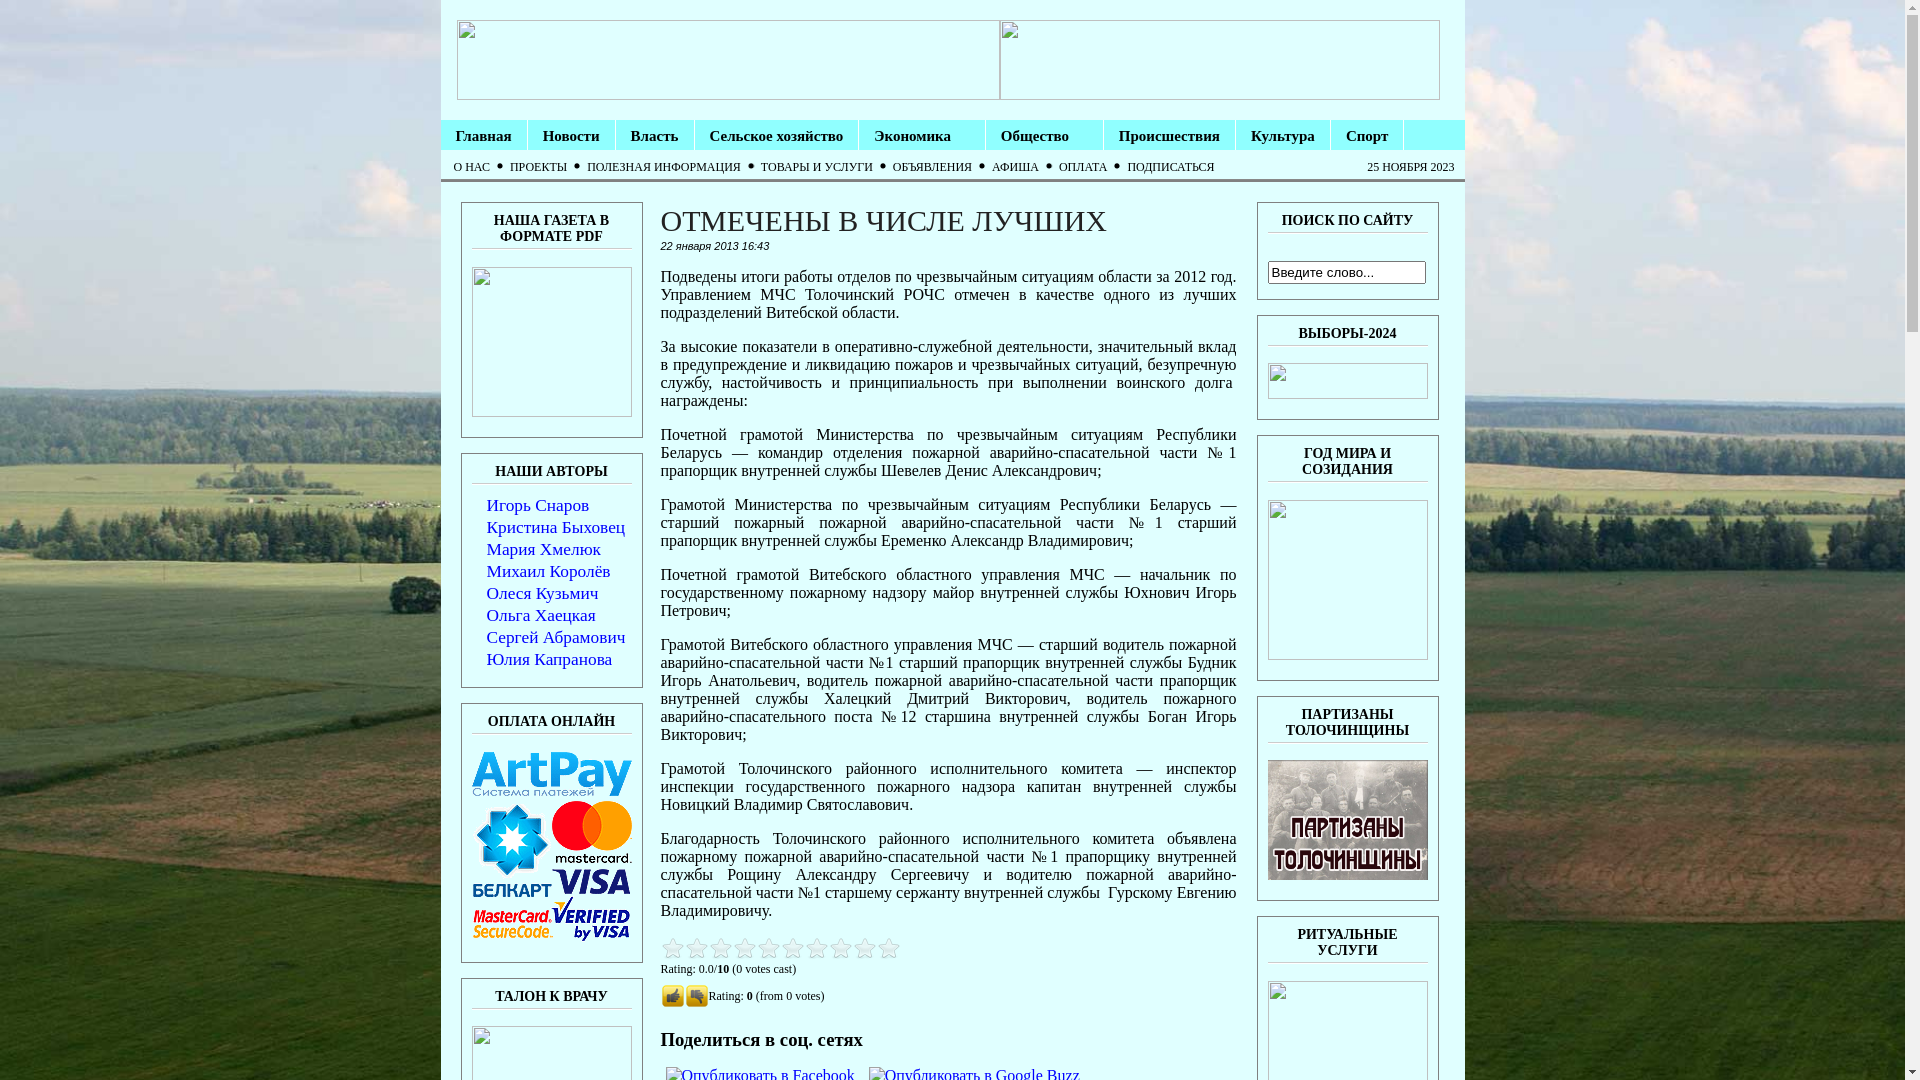 Image resolution: width=1920 pixels, height=1080 pixels. I want to click on 6 / 10, so click(732, 948).